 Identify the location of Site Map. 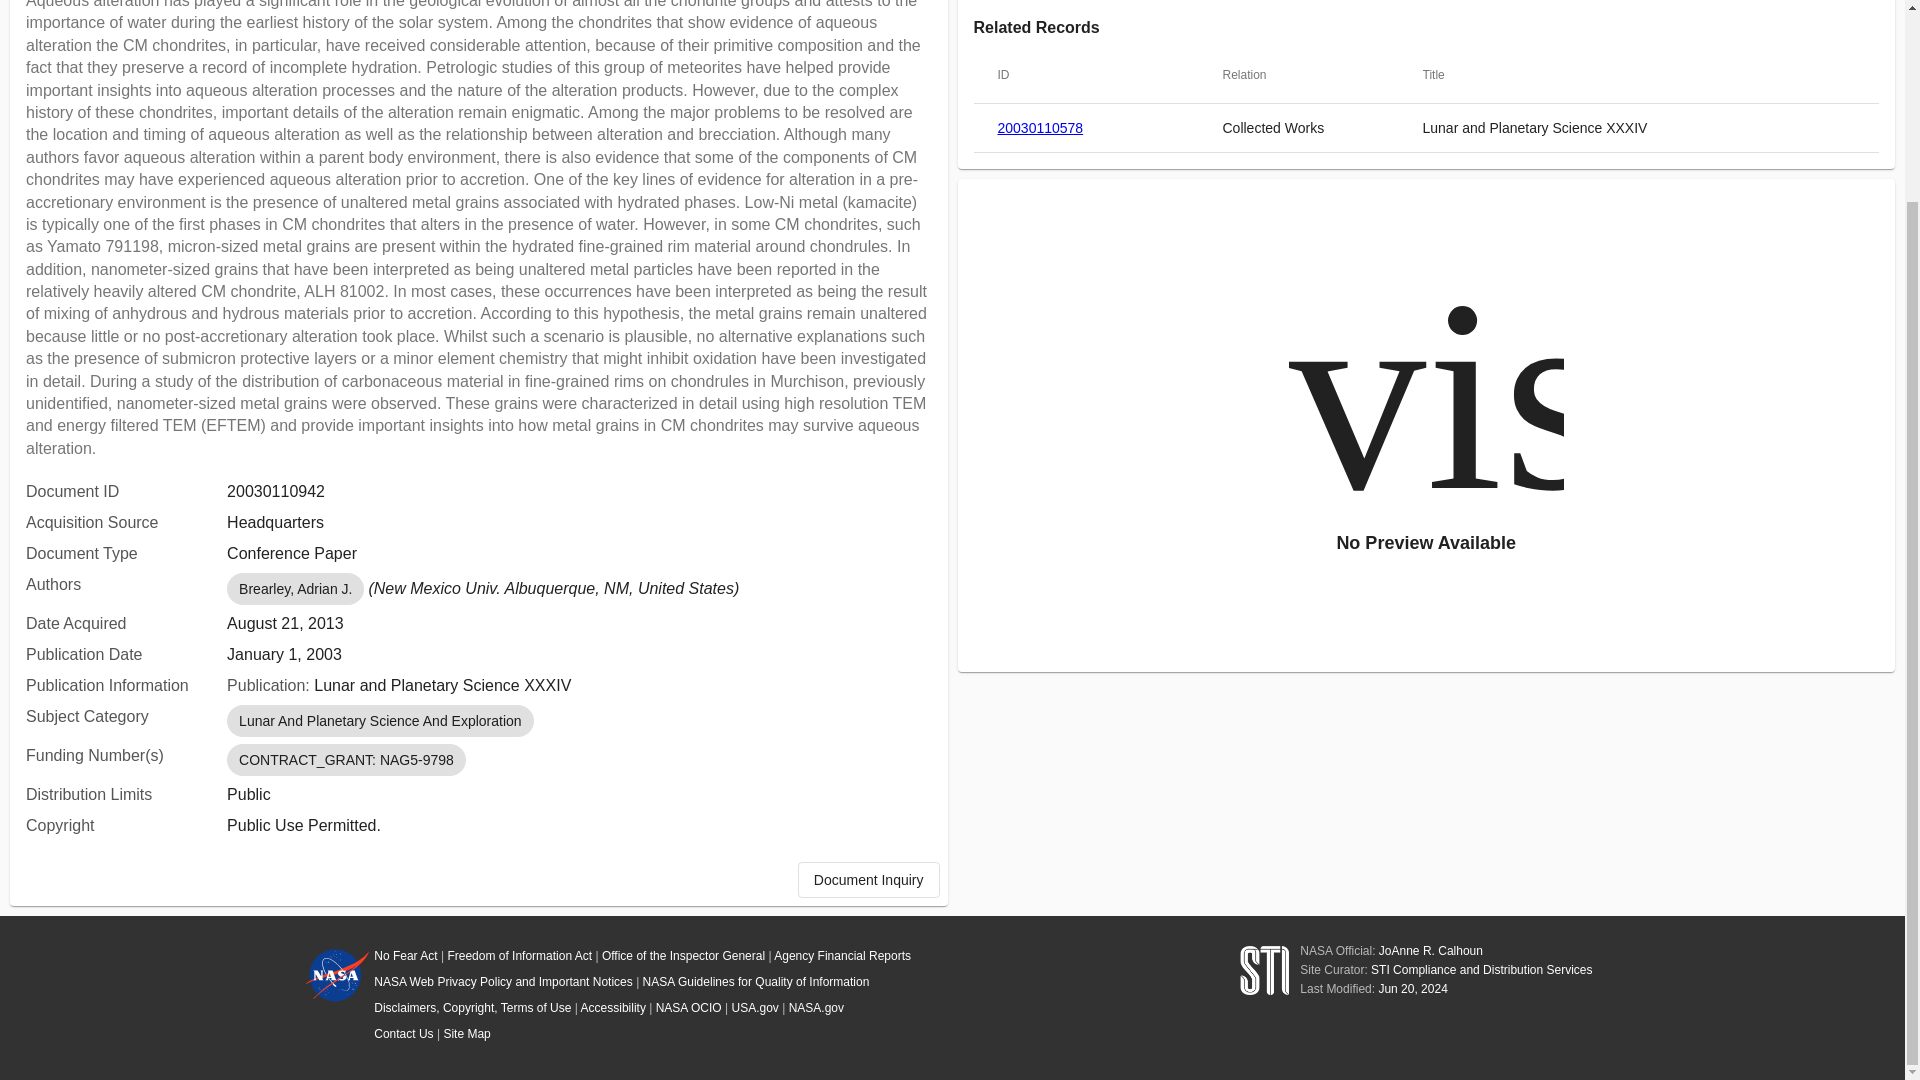
(466, 1034).